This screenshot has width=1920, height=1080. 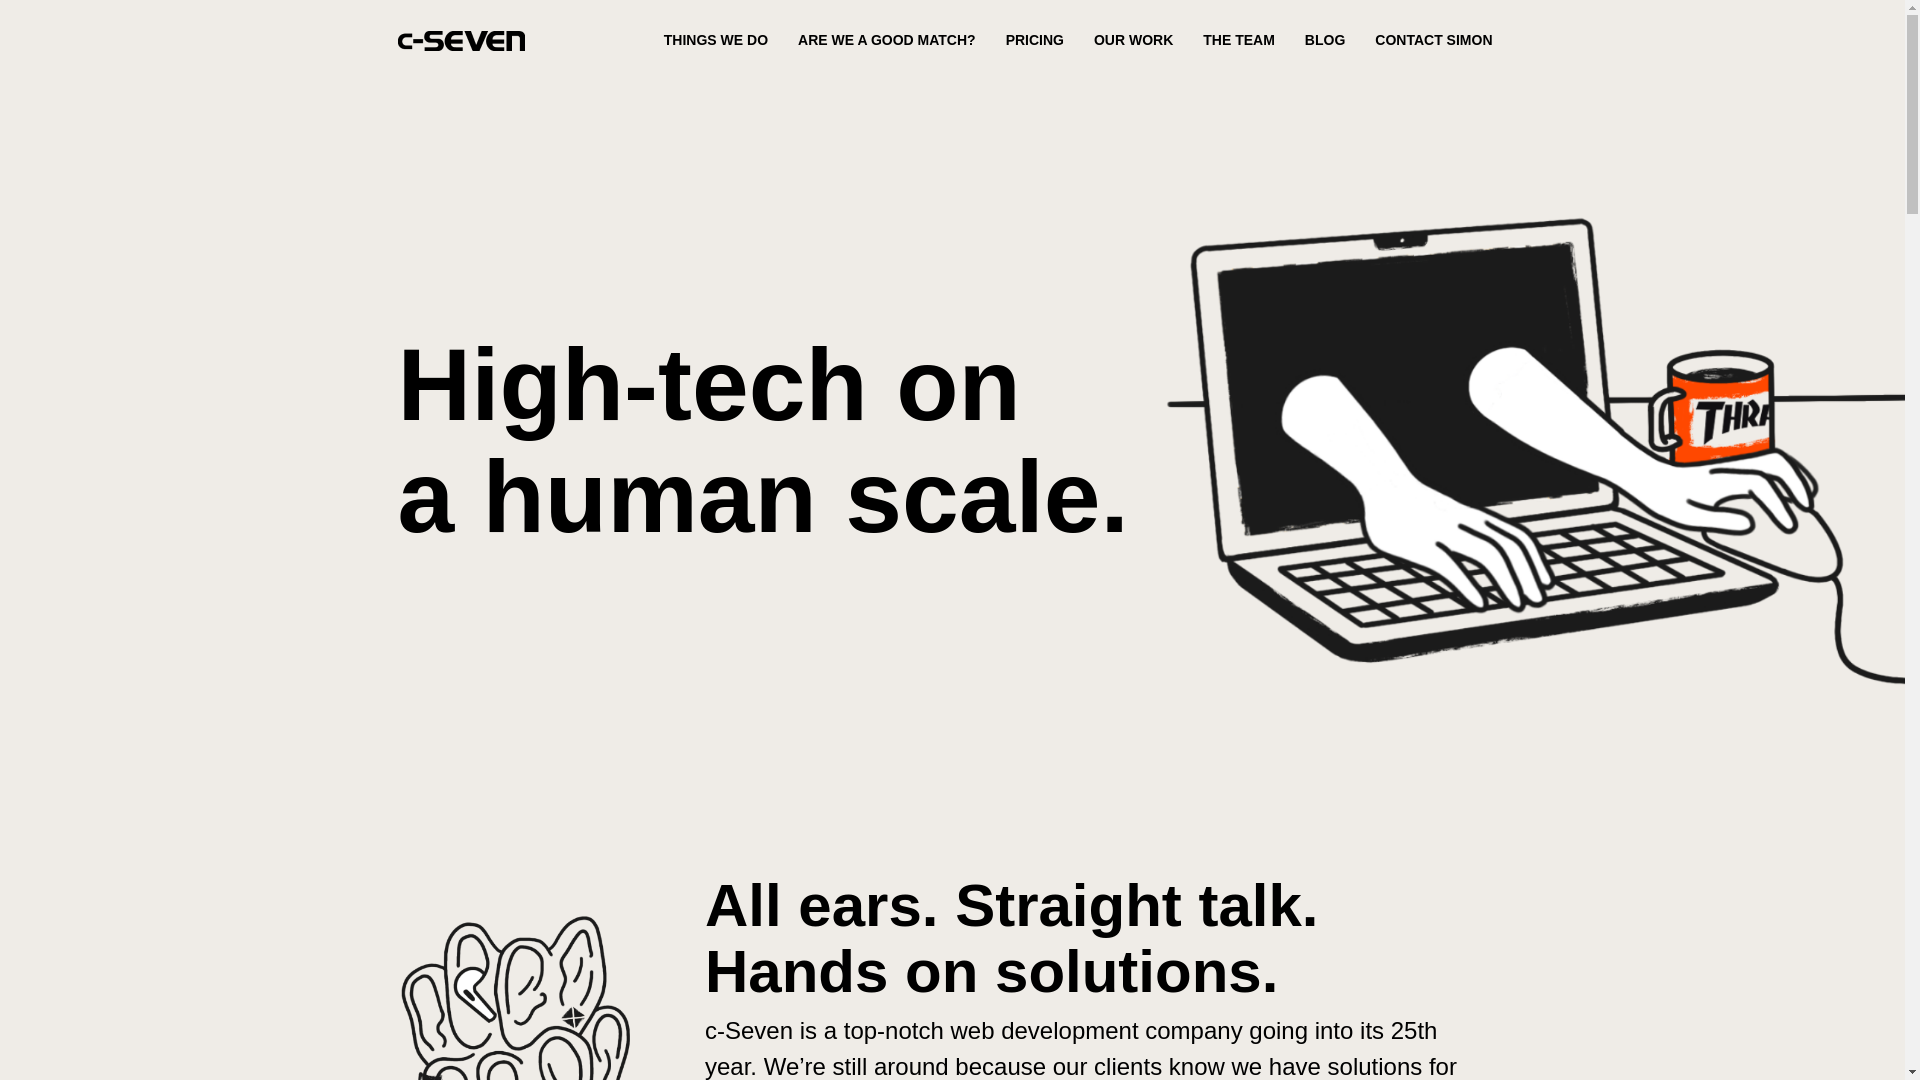 I want to click on BLOG, so click(x=1325, y=44).